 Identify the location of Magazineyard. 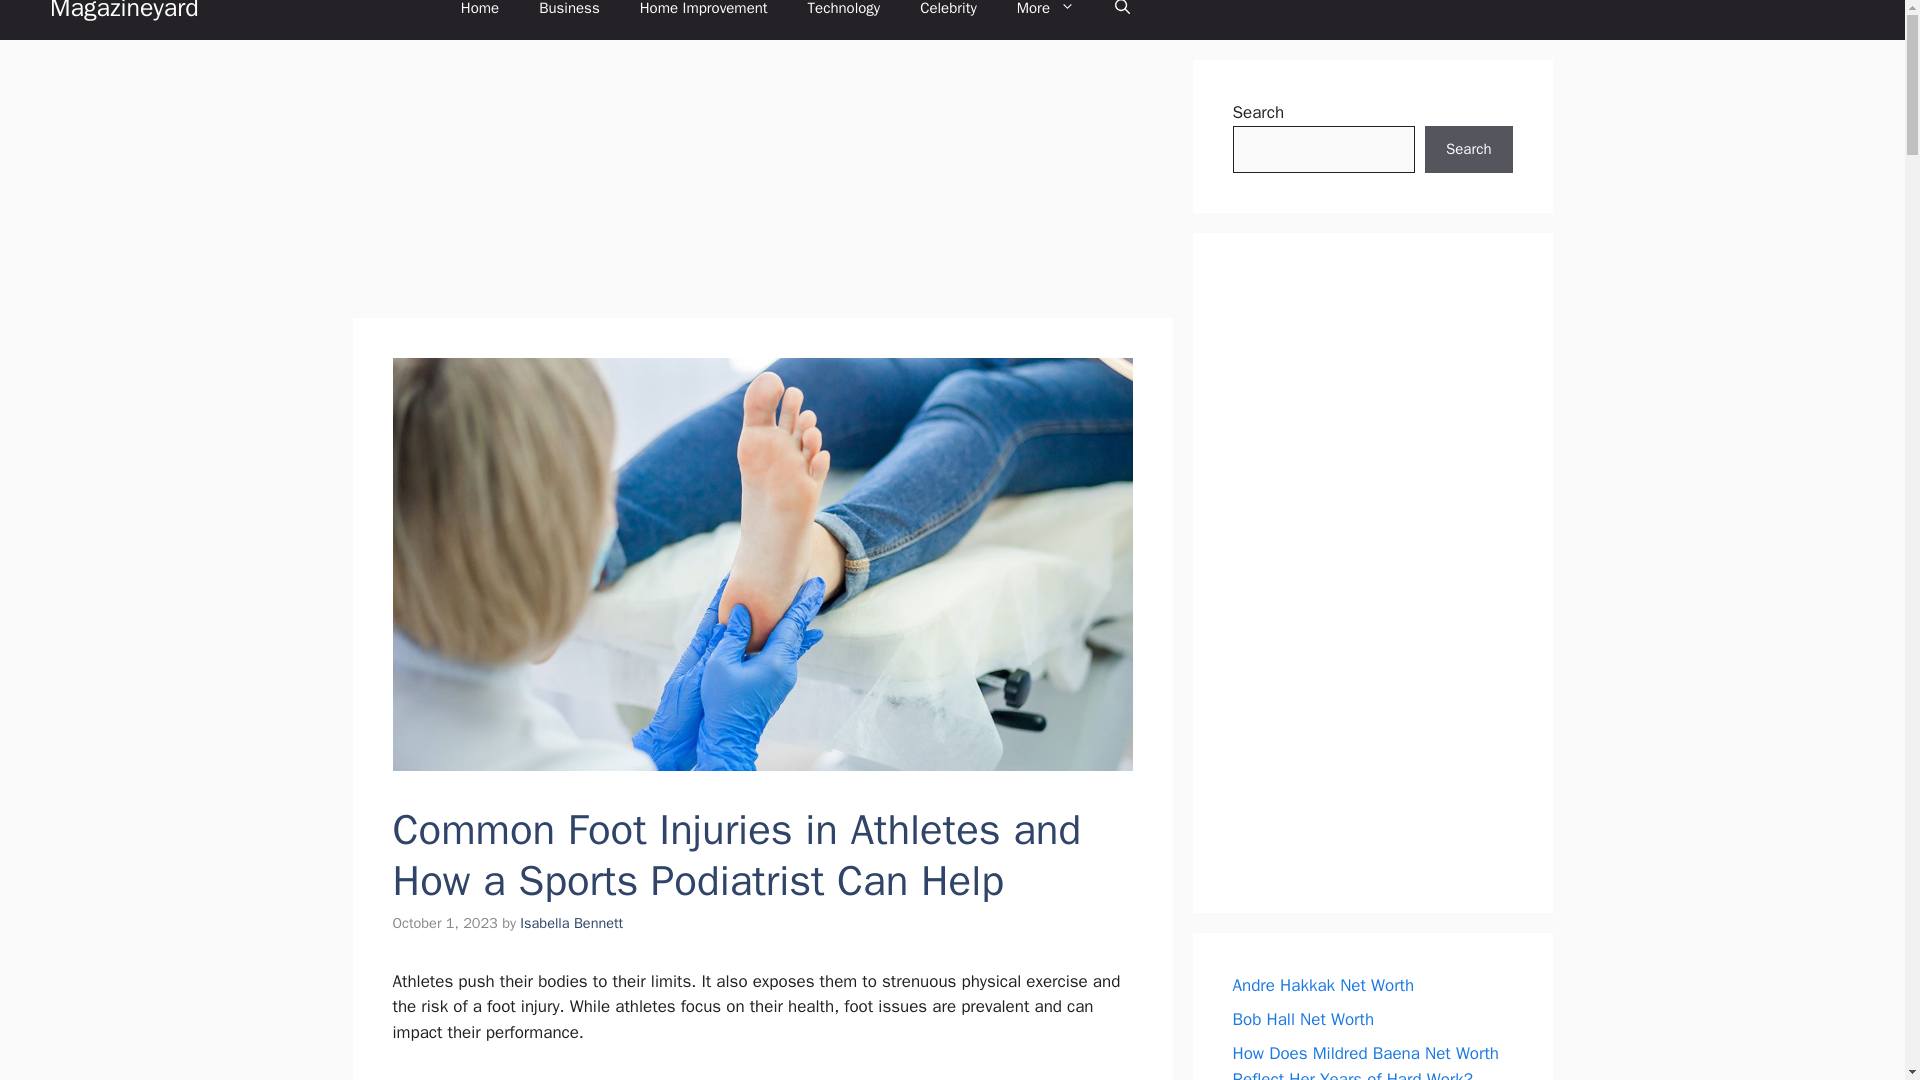
(124, 20).